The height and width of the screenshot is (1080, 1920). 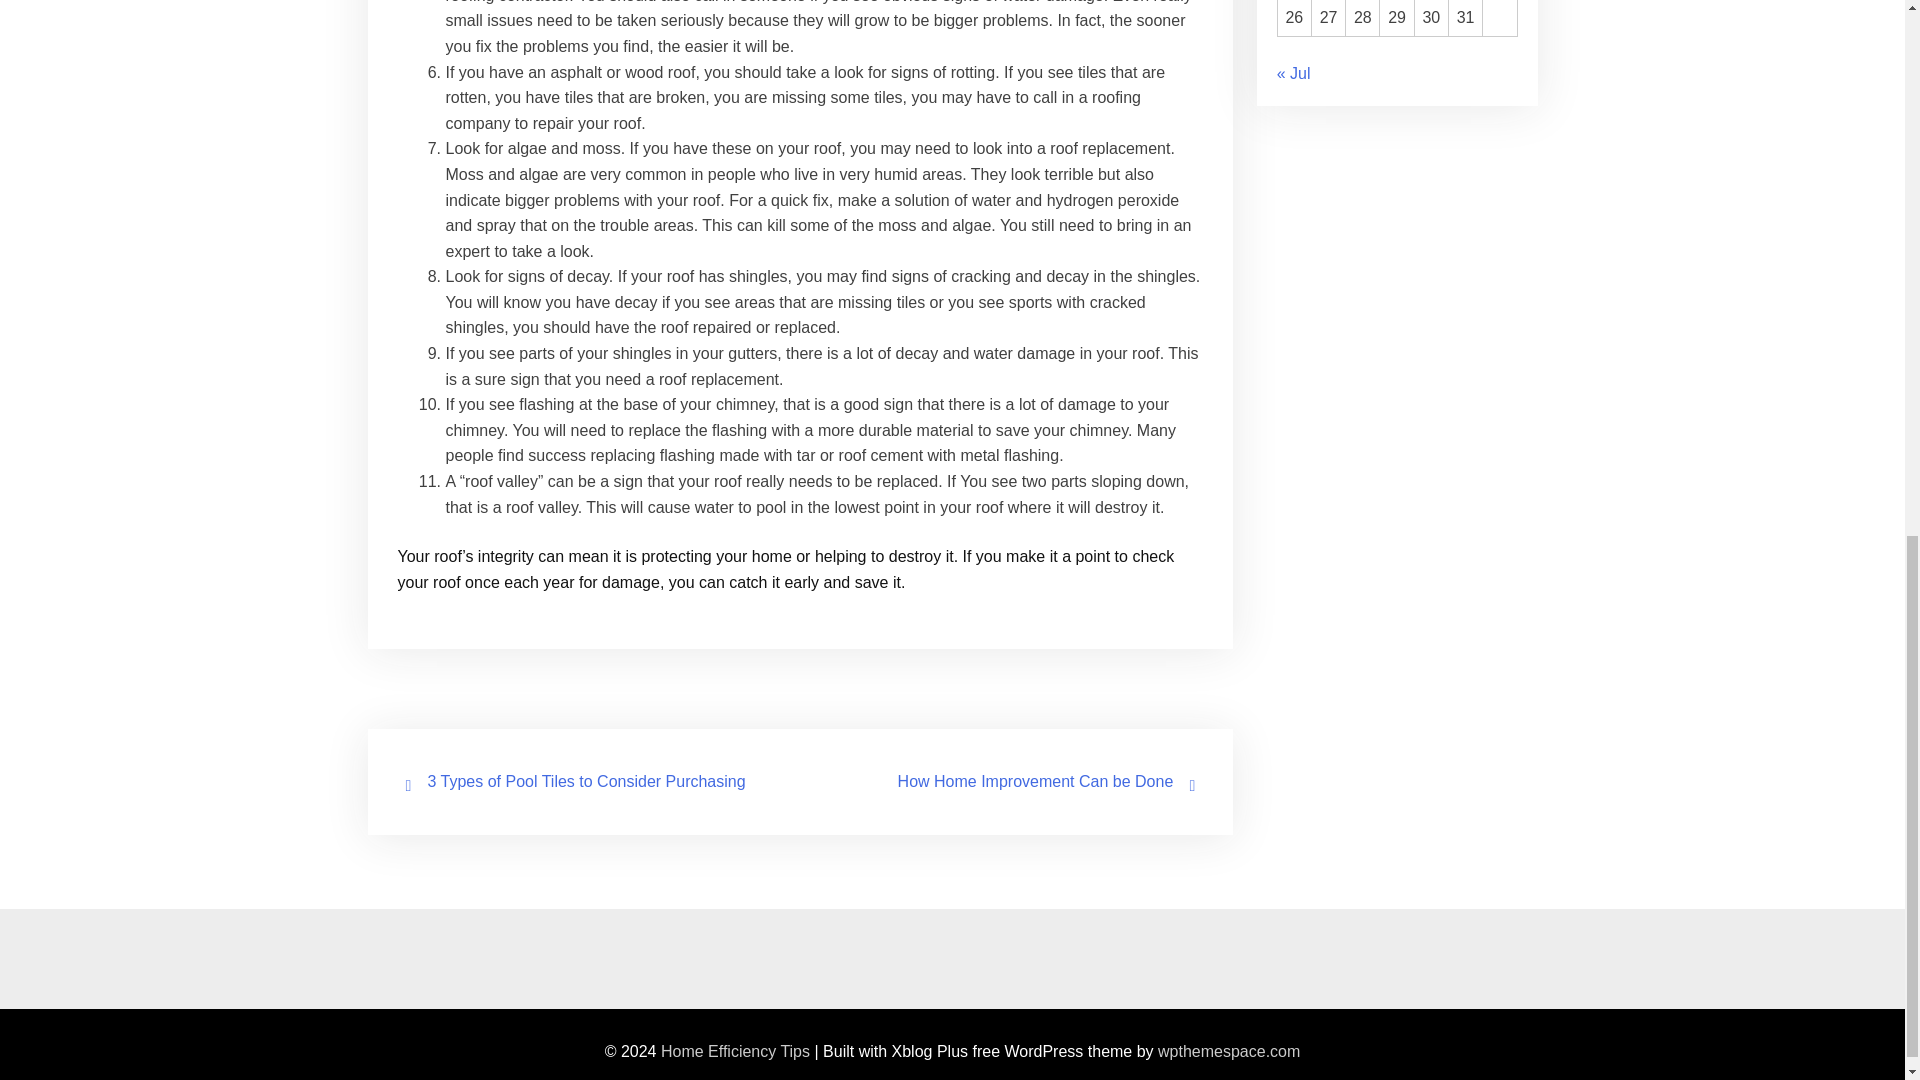 I want to click on wpthemespace.com, so click(x=1228, y=1051).